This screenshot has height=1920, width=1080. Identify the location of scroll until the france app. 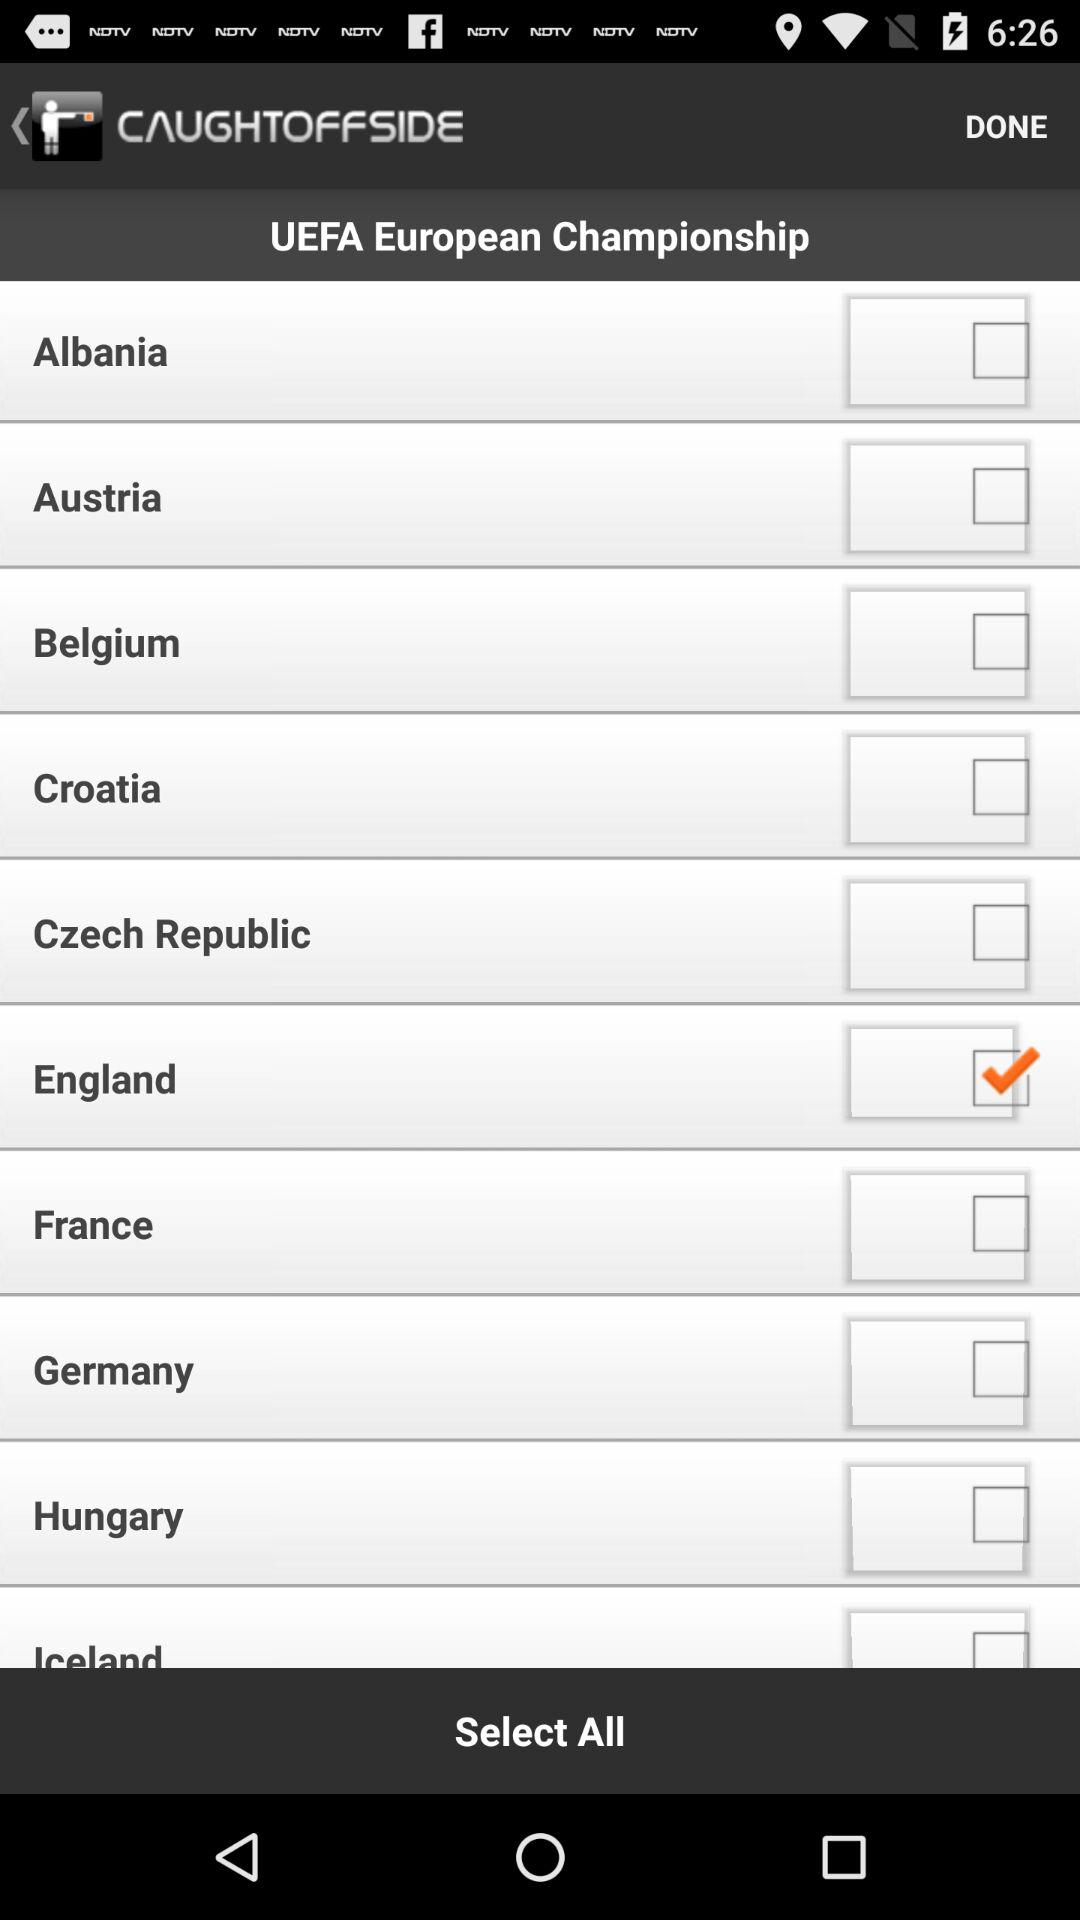
(410, 1223).